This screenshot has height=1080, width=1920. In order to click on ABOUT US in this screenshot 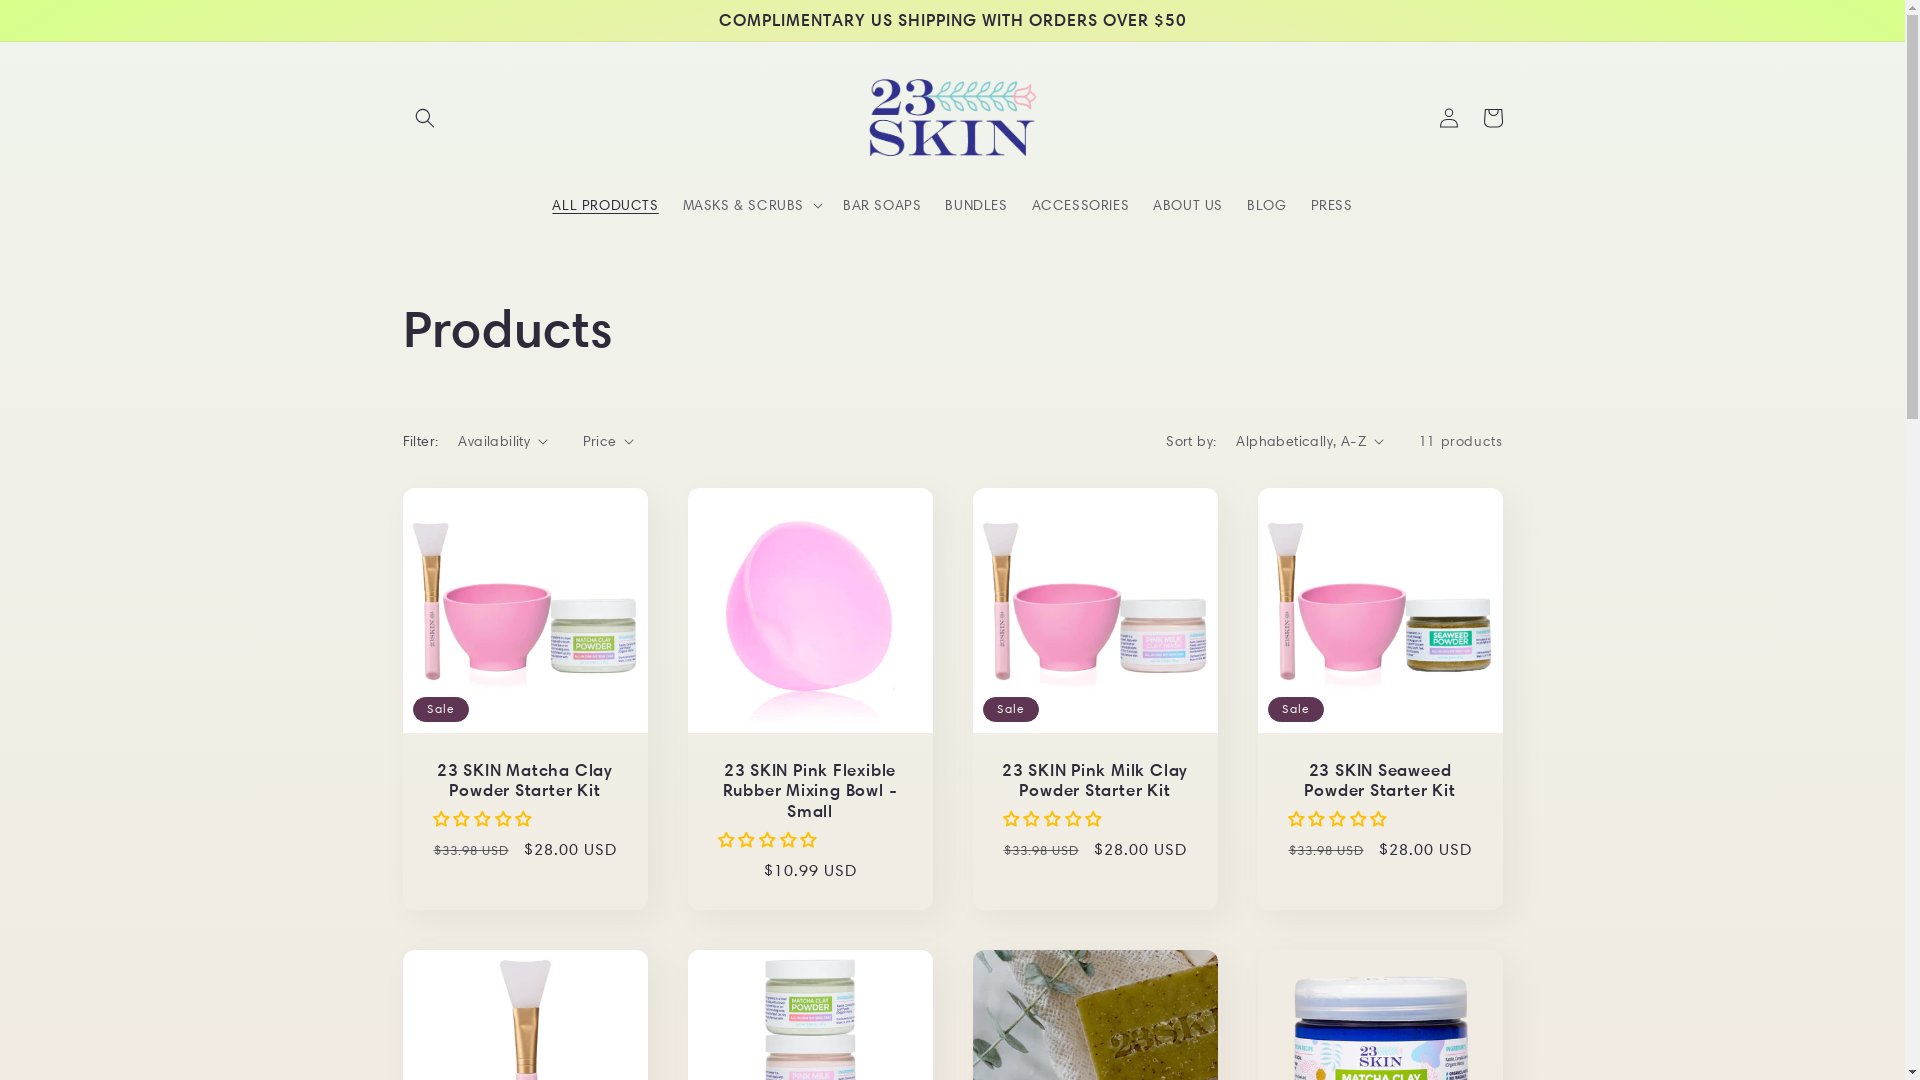, I will do `click(1188, 205)`.